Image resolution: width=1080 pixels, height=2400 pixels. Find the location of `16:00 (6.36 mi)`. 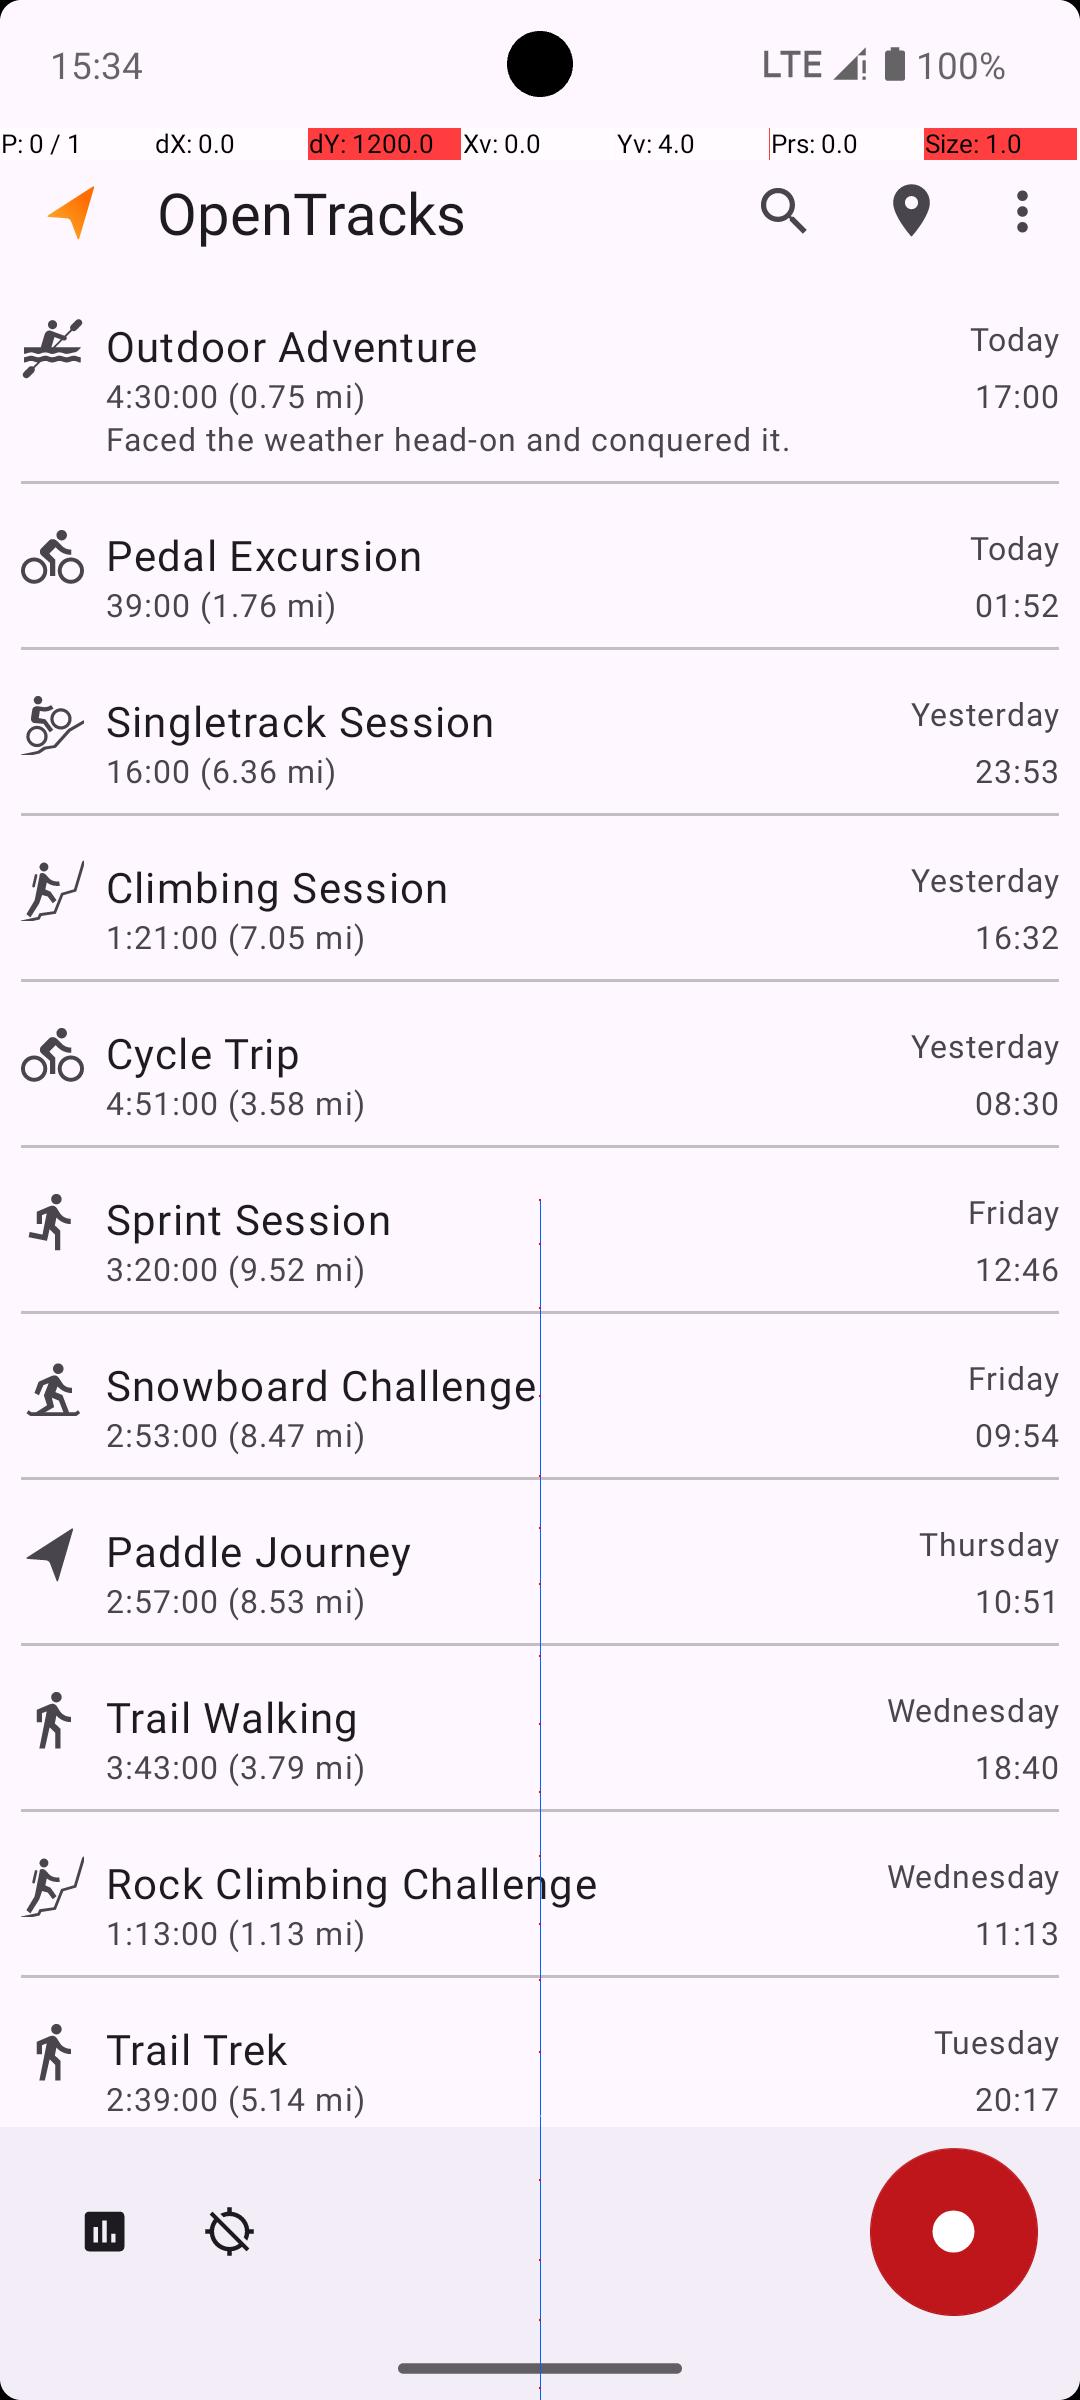

16:00 (6.36 mi) is located at coordinates (221, 770).